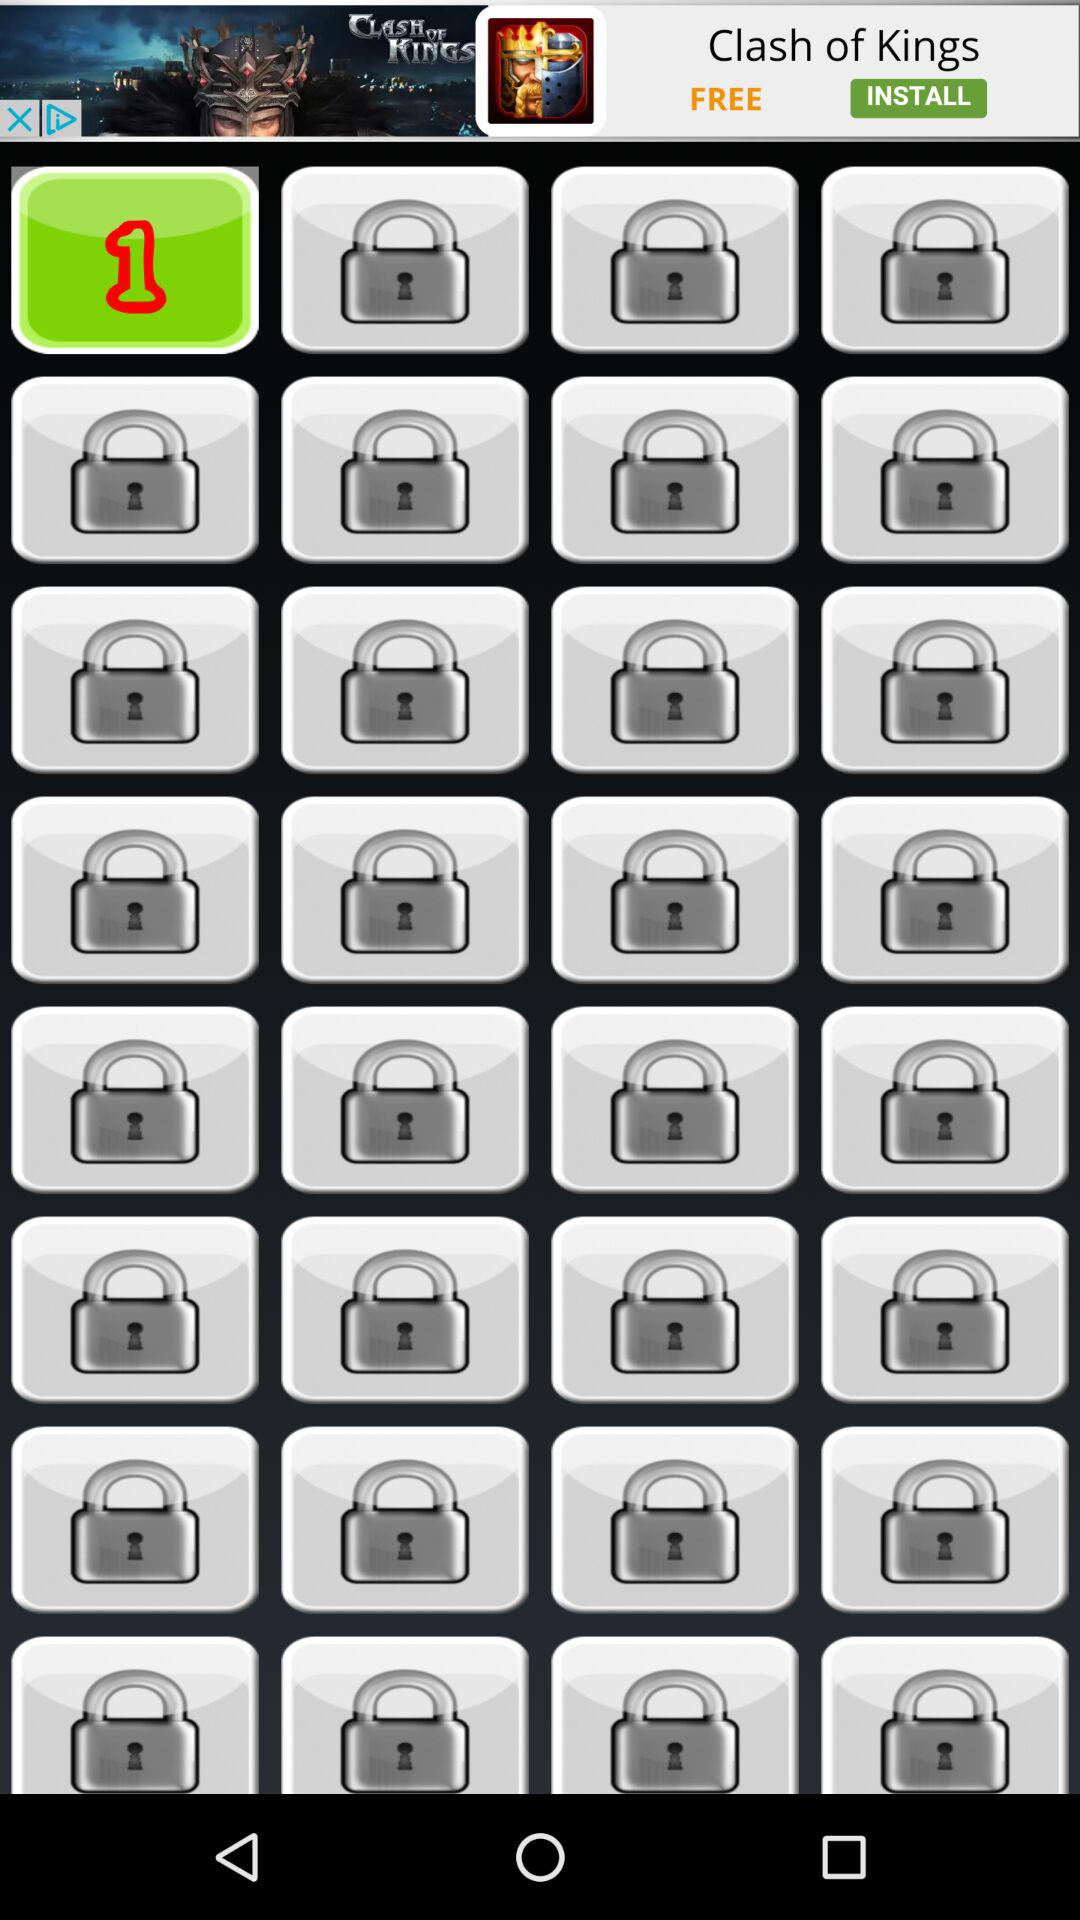 Image resolution: width=1080 pixels, height=1920 pixels. Describe the element at coordinates (674, 680) in the screenshot. I see `unlock` at that location.